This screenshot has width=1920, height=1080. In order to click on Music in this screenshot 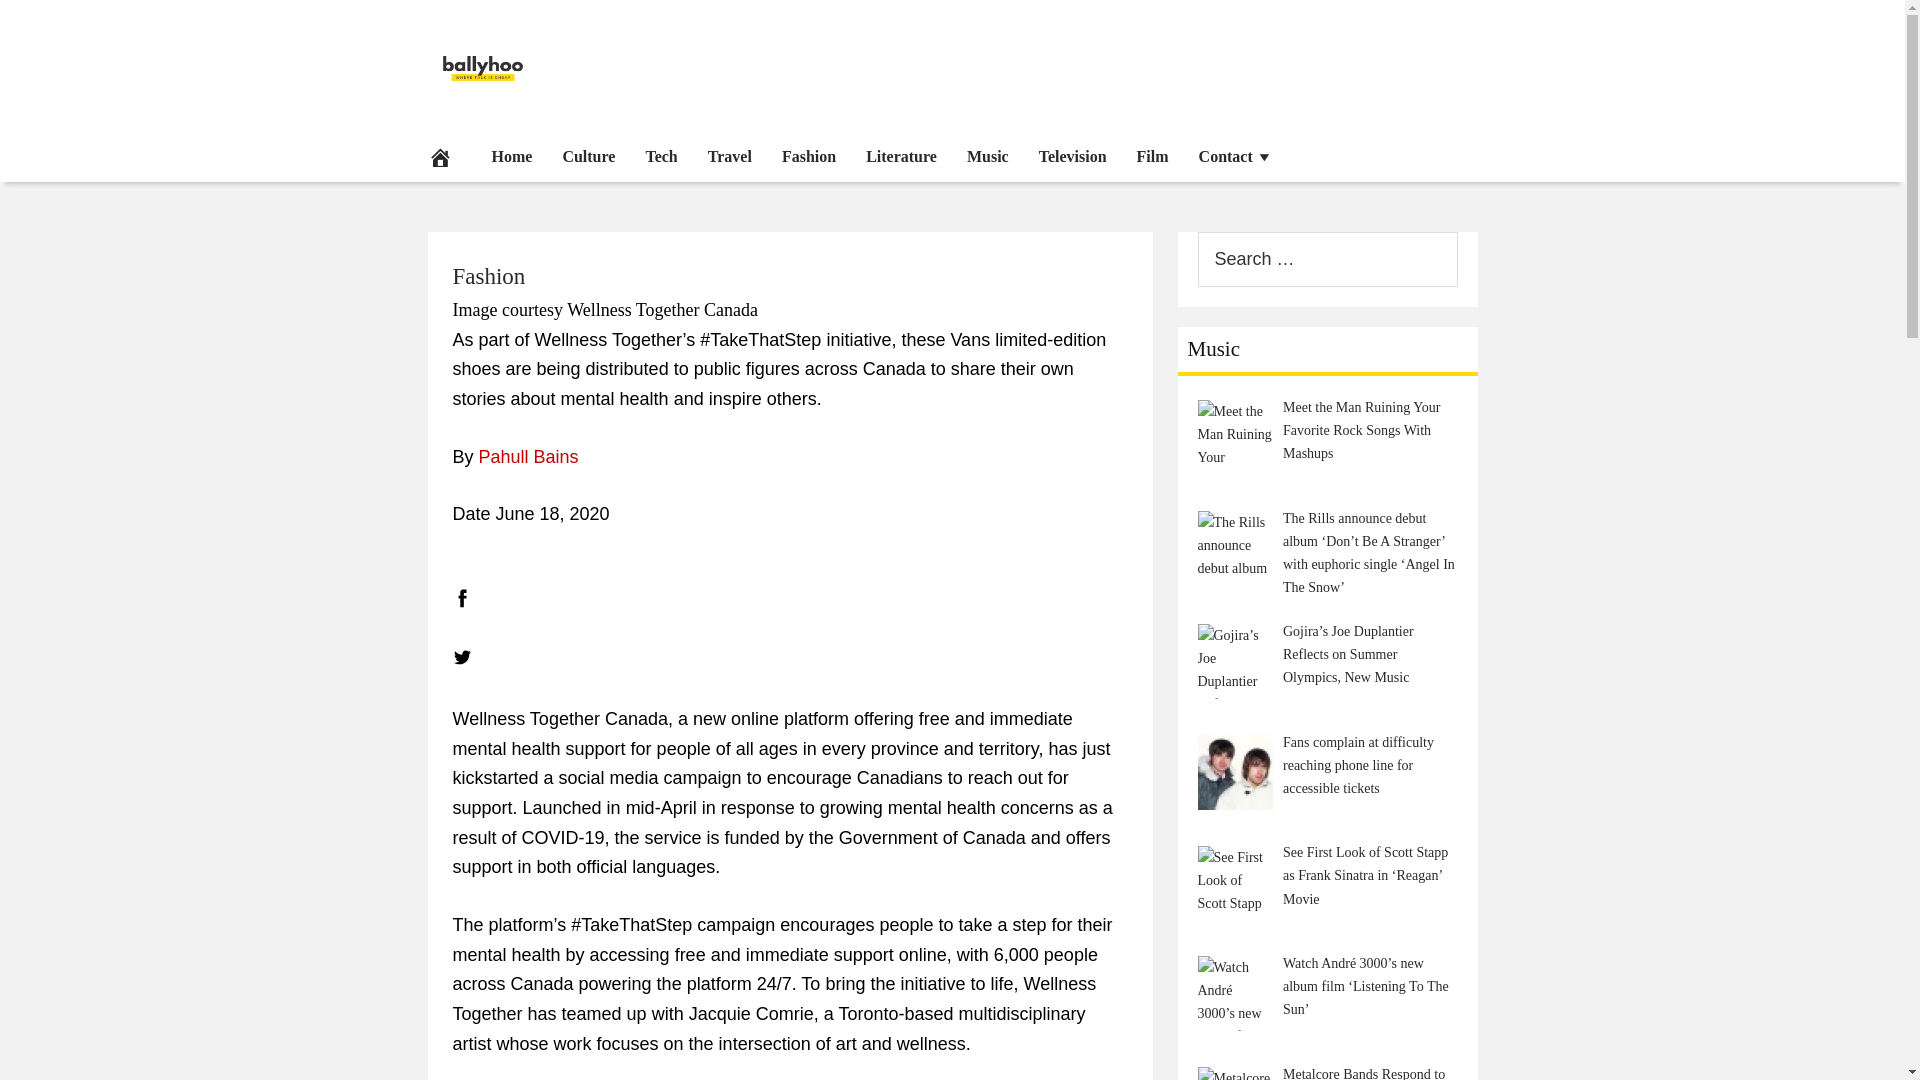, I will do `click(988, 156)`.